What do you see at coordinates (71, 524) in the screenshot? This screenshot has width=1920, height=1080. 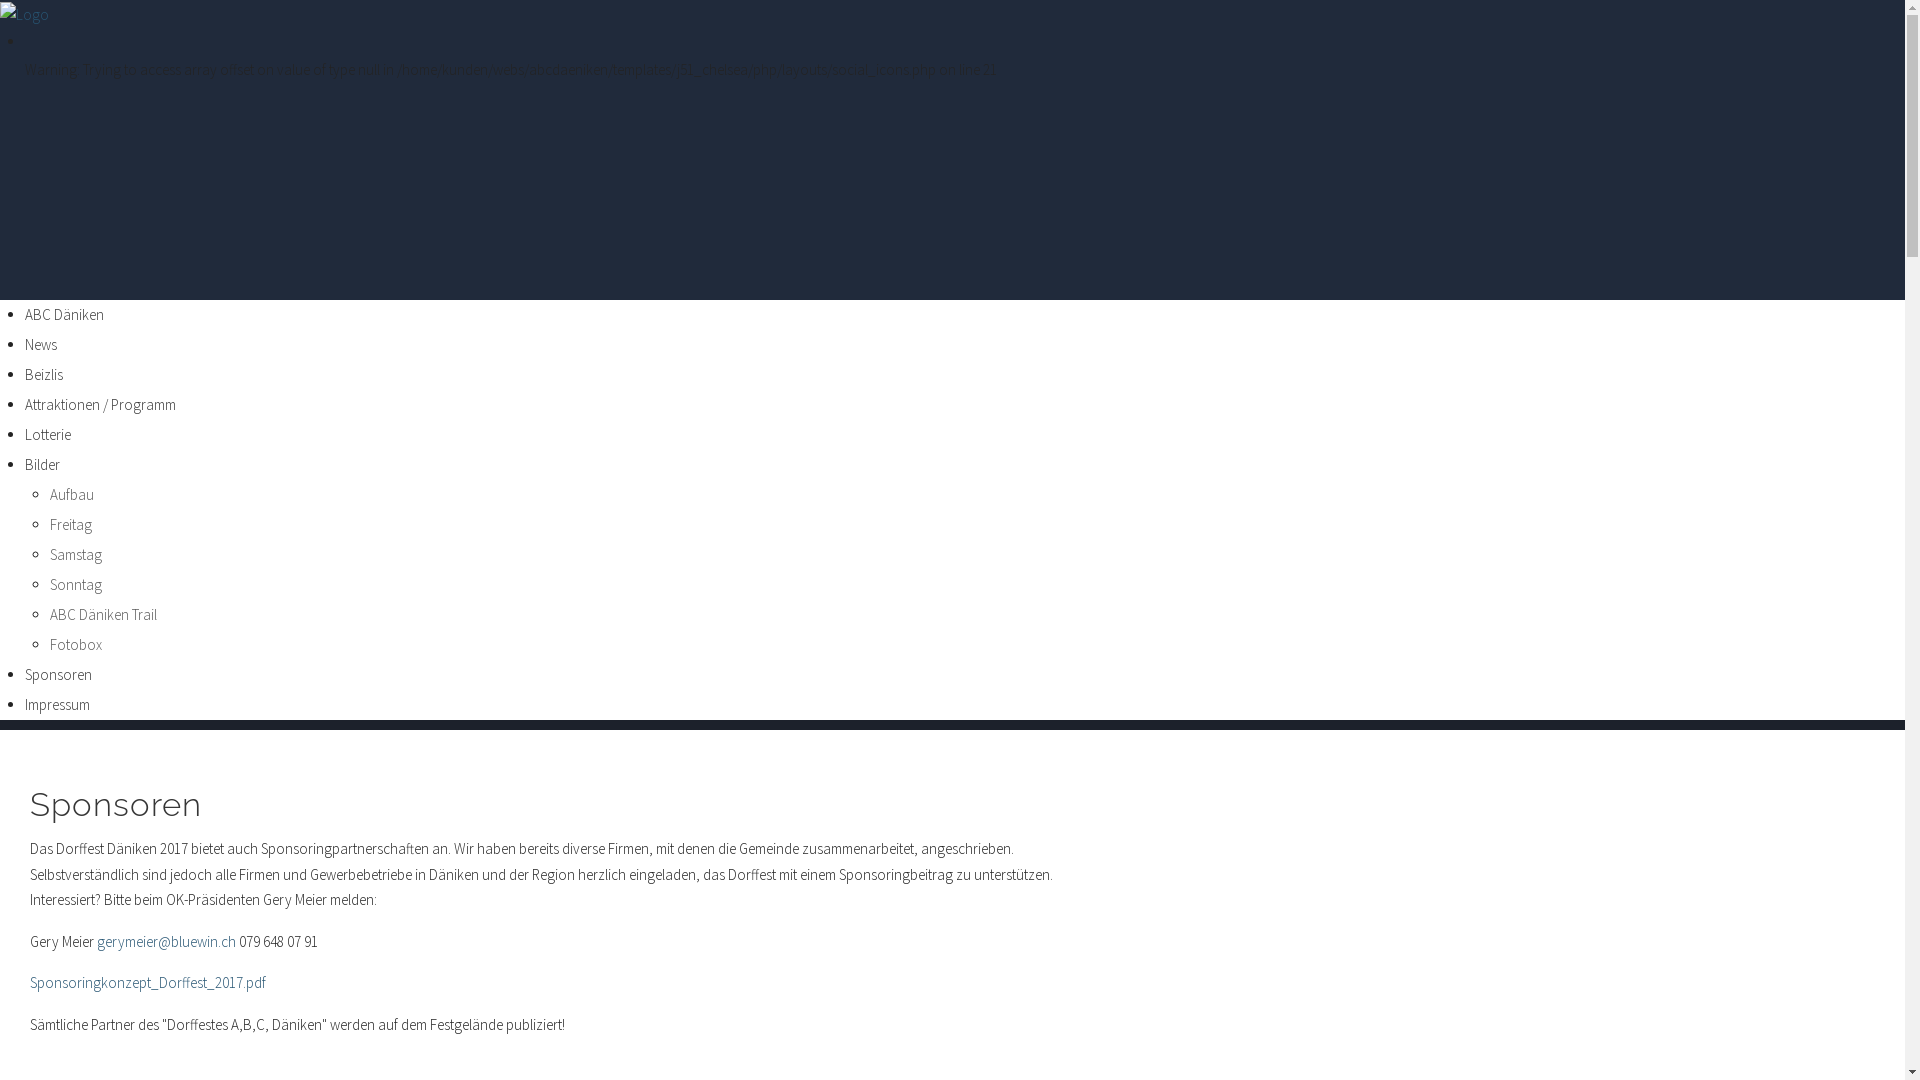 I see `Freitag` at bounding box center [71, 524].